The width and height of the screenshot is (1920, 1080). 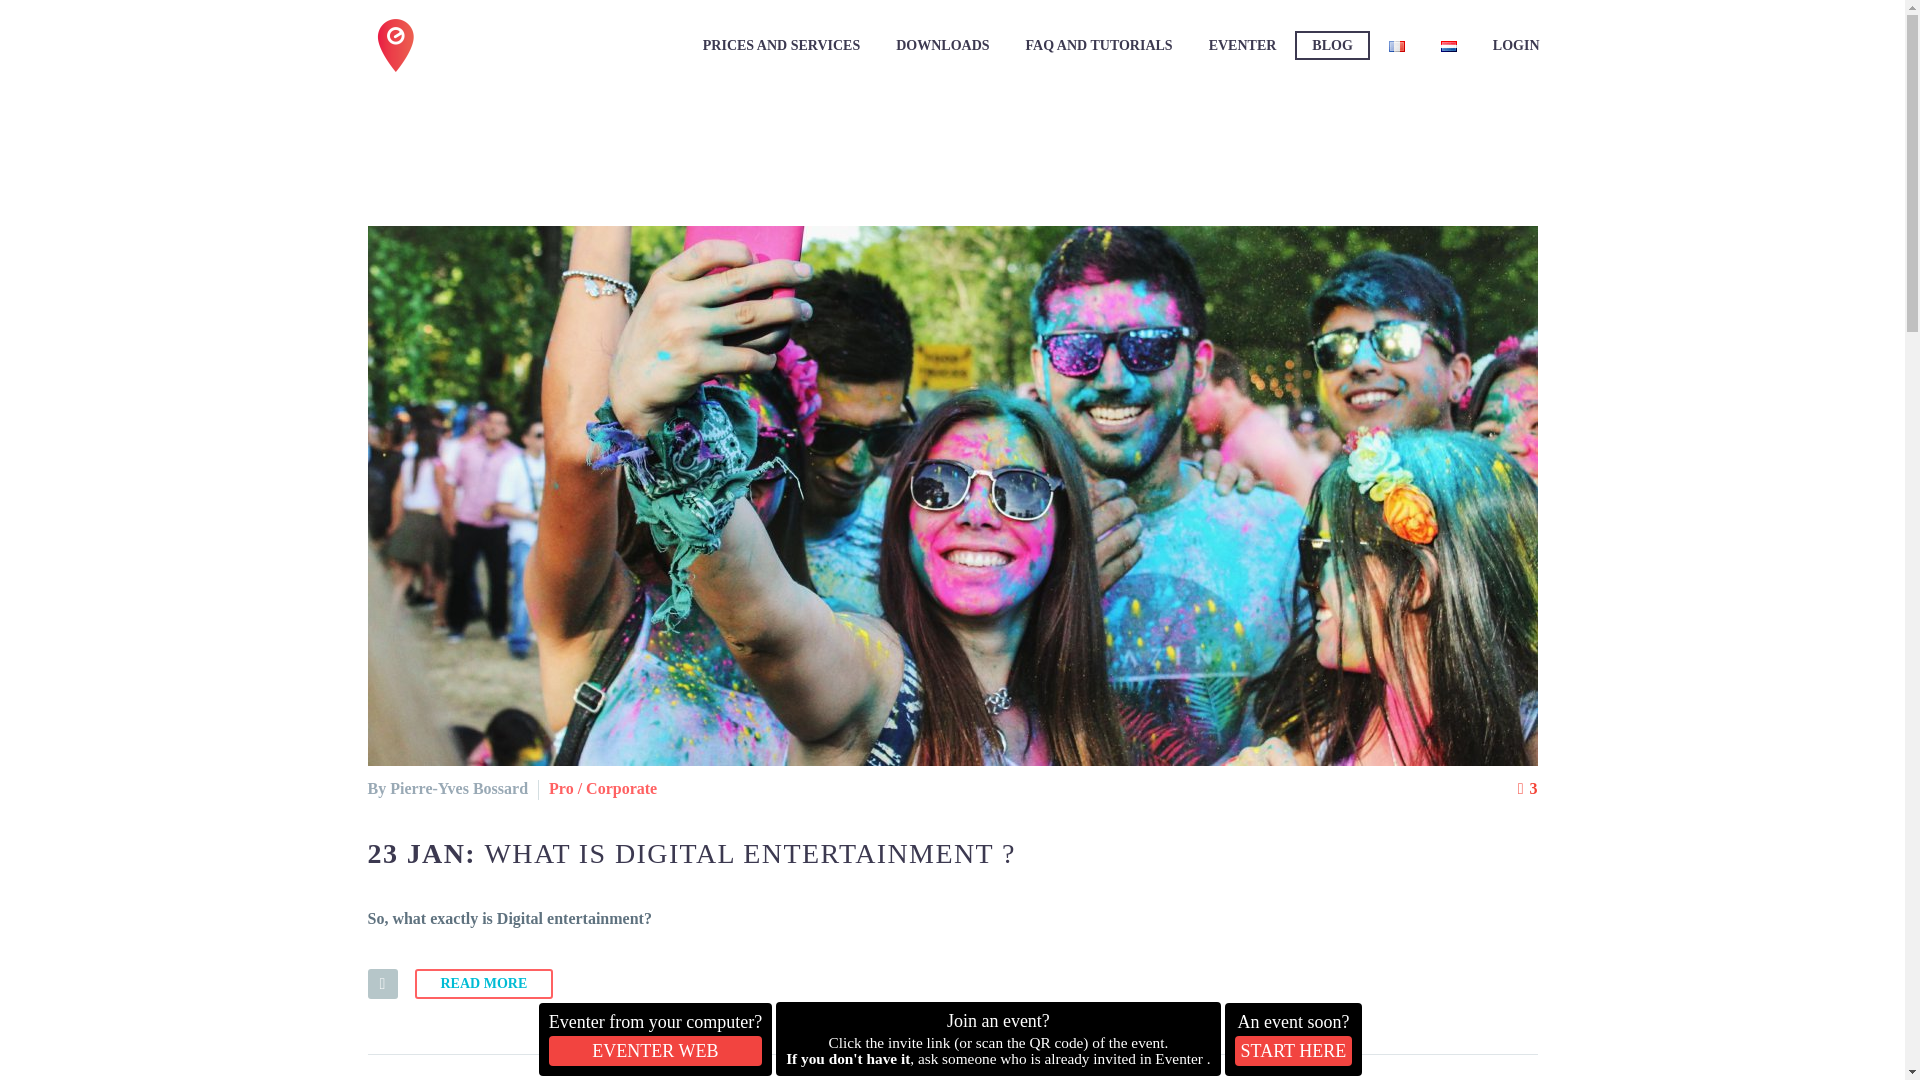 I want to click on DOWNLOADS, so click(x=942, y=46).